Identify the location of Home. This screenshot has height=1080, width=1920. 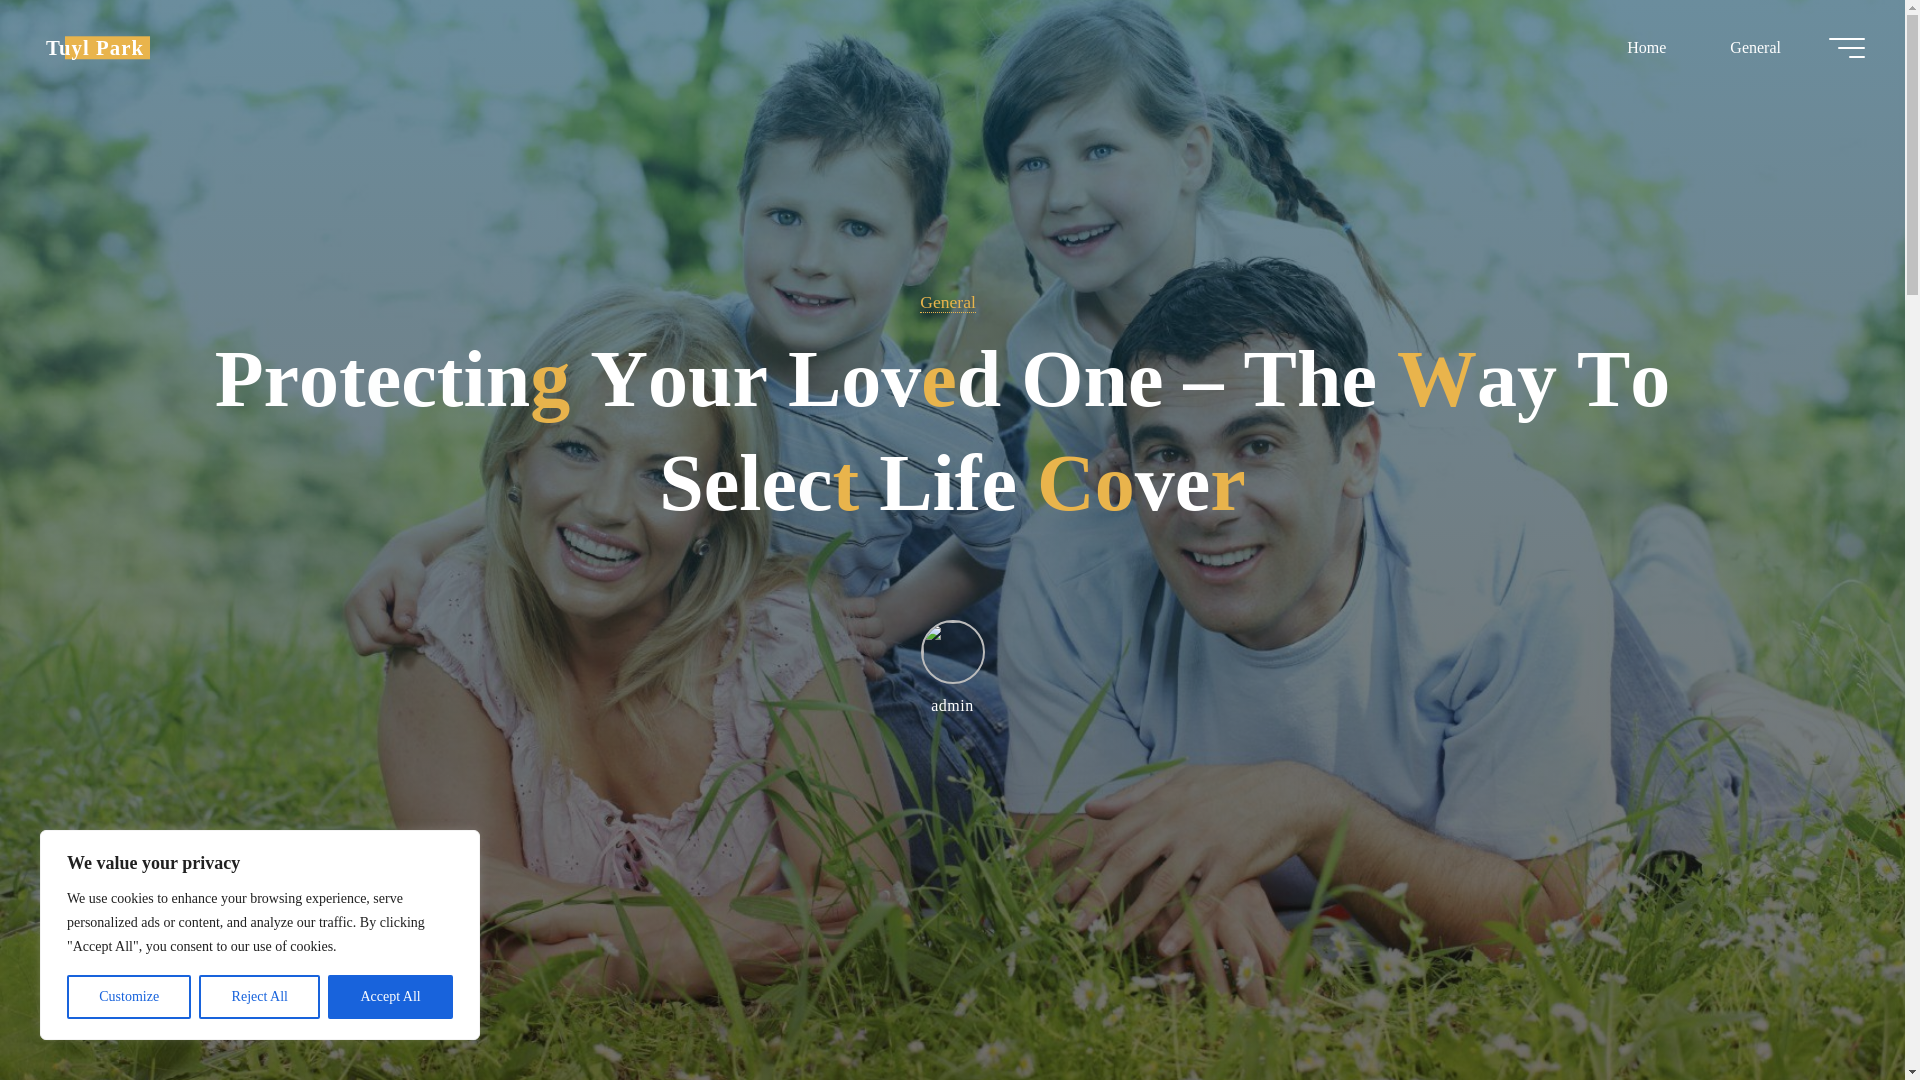
(1646, 47).